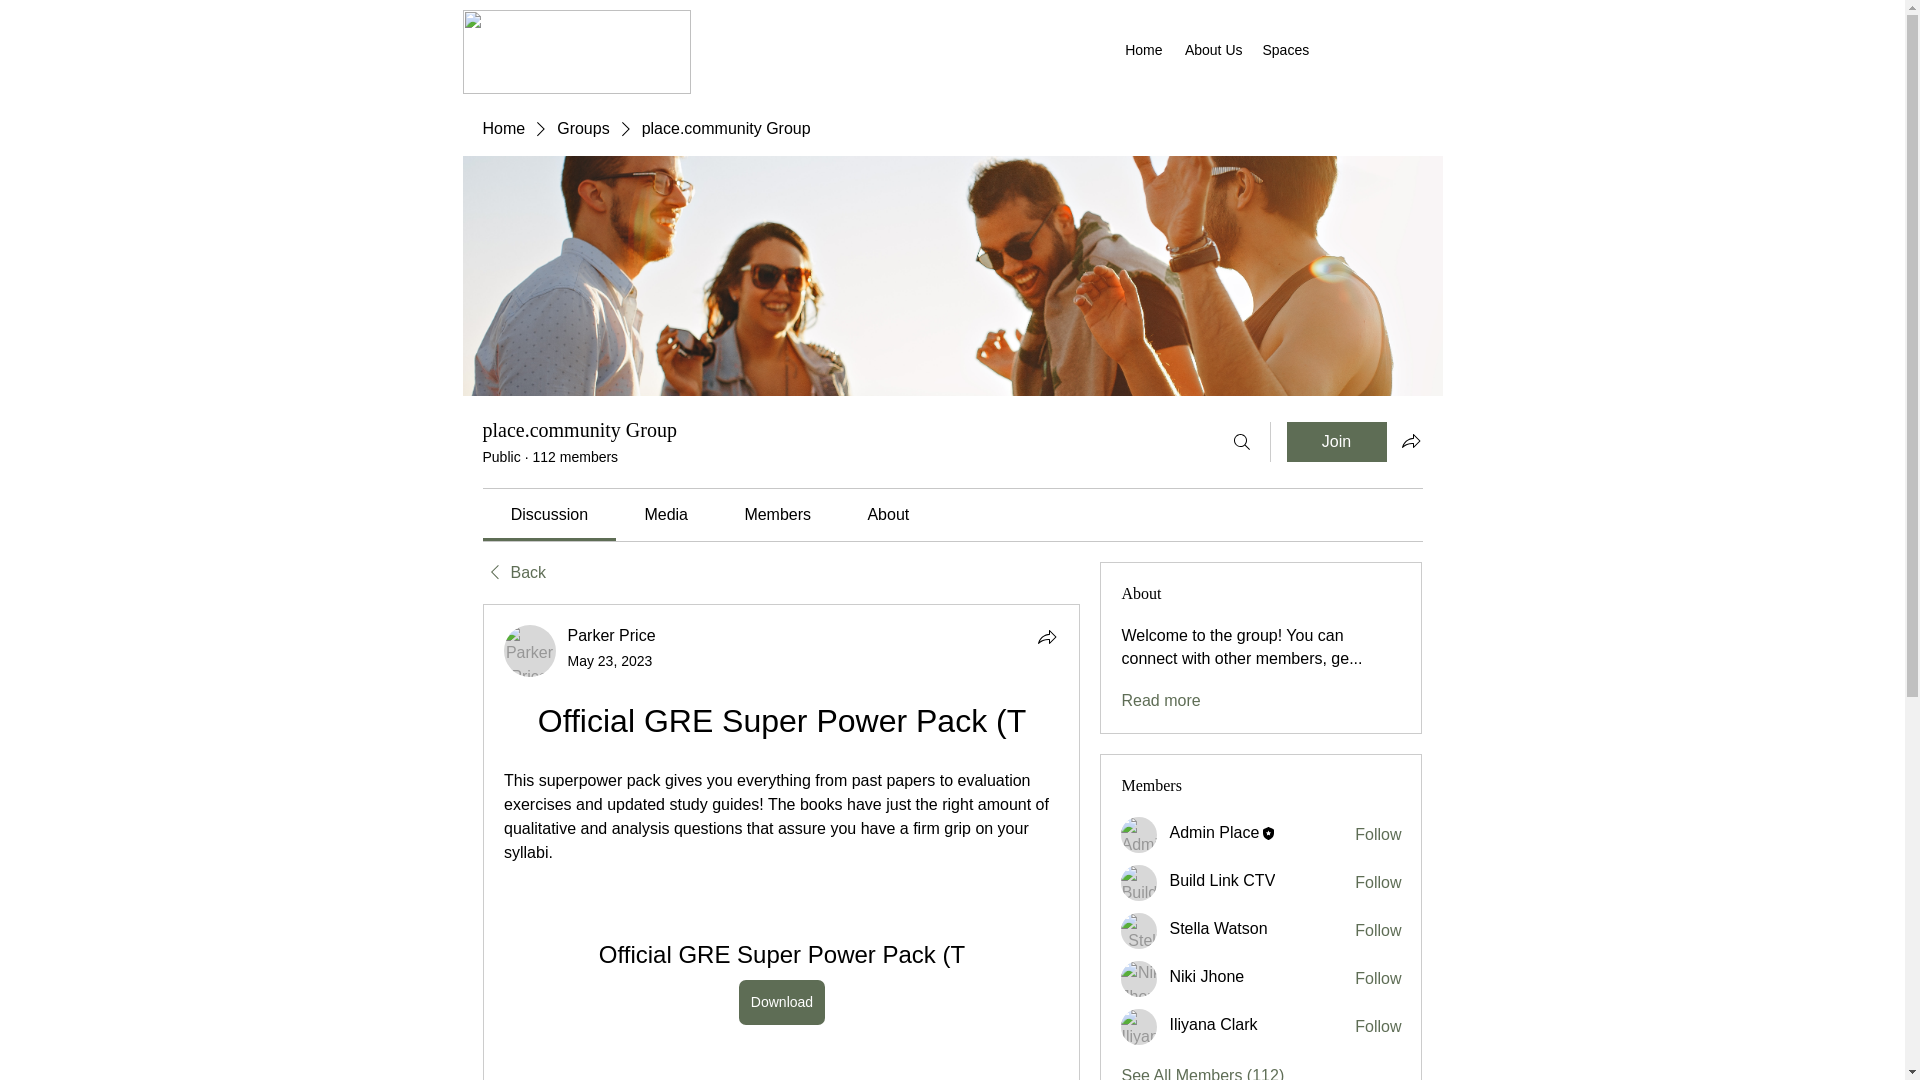 This screenshot has width=1920, height=1080. What do you see at coordinates (1139, 978) in the screenshot?
I see `Niki Jhone` at bounding box center [1139, 978].